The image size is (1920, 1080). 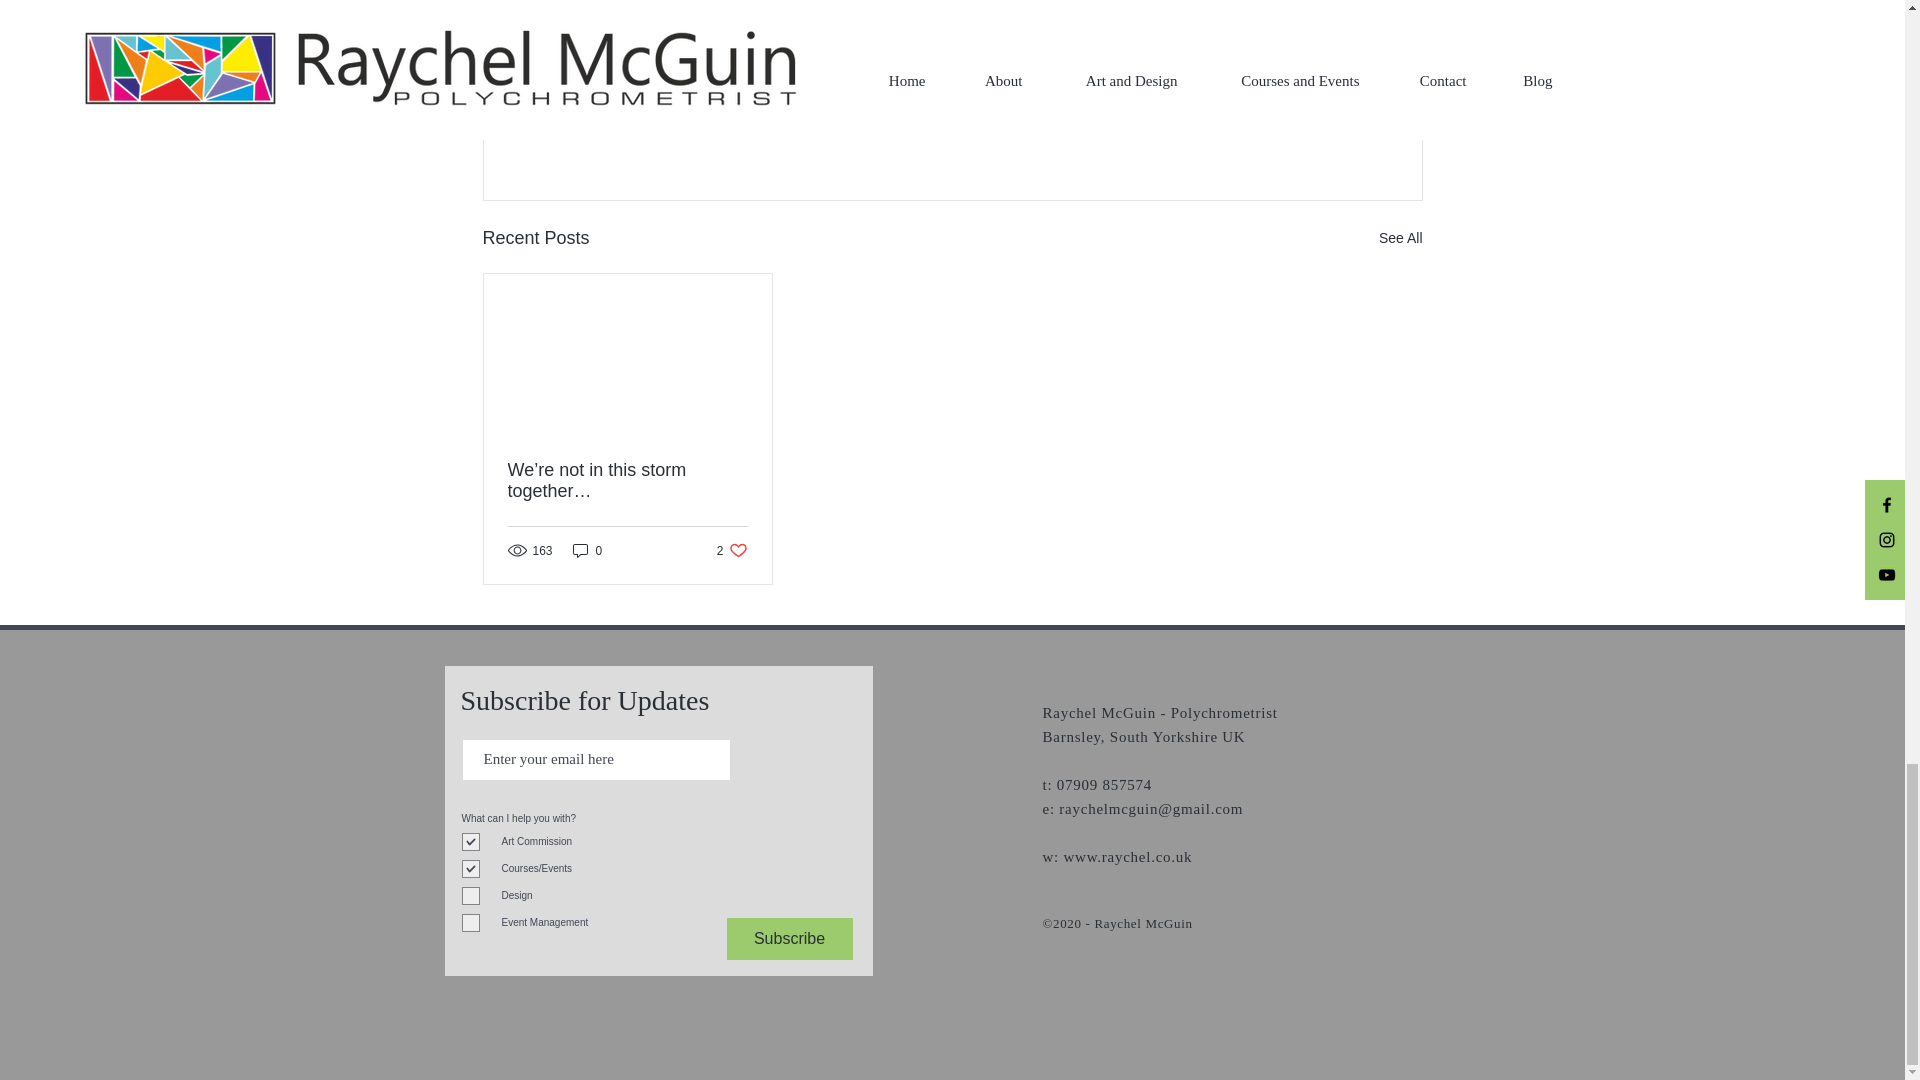 I want to click on Course, so click(x=878, y=4).